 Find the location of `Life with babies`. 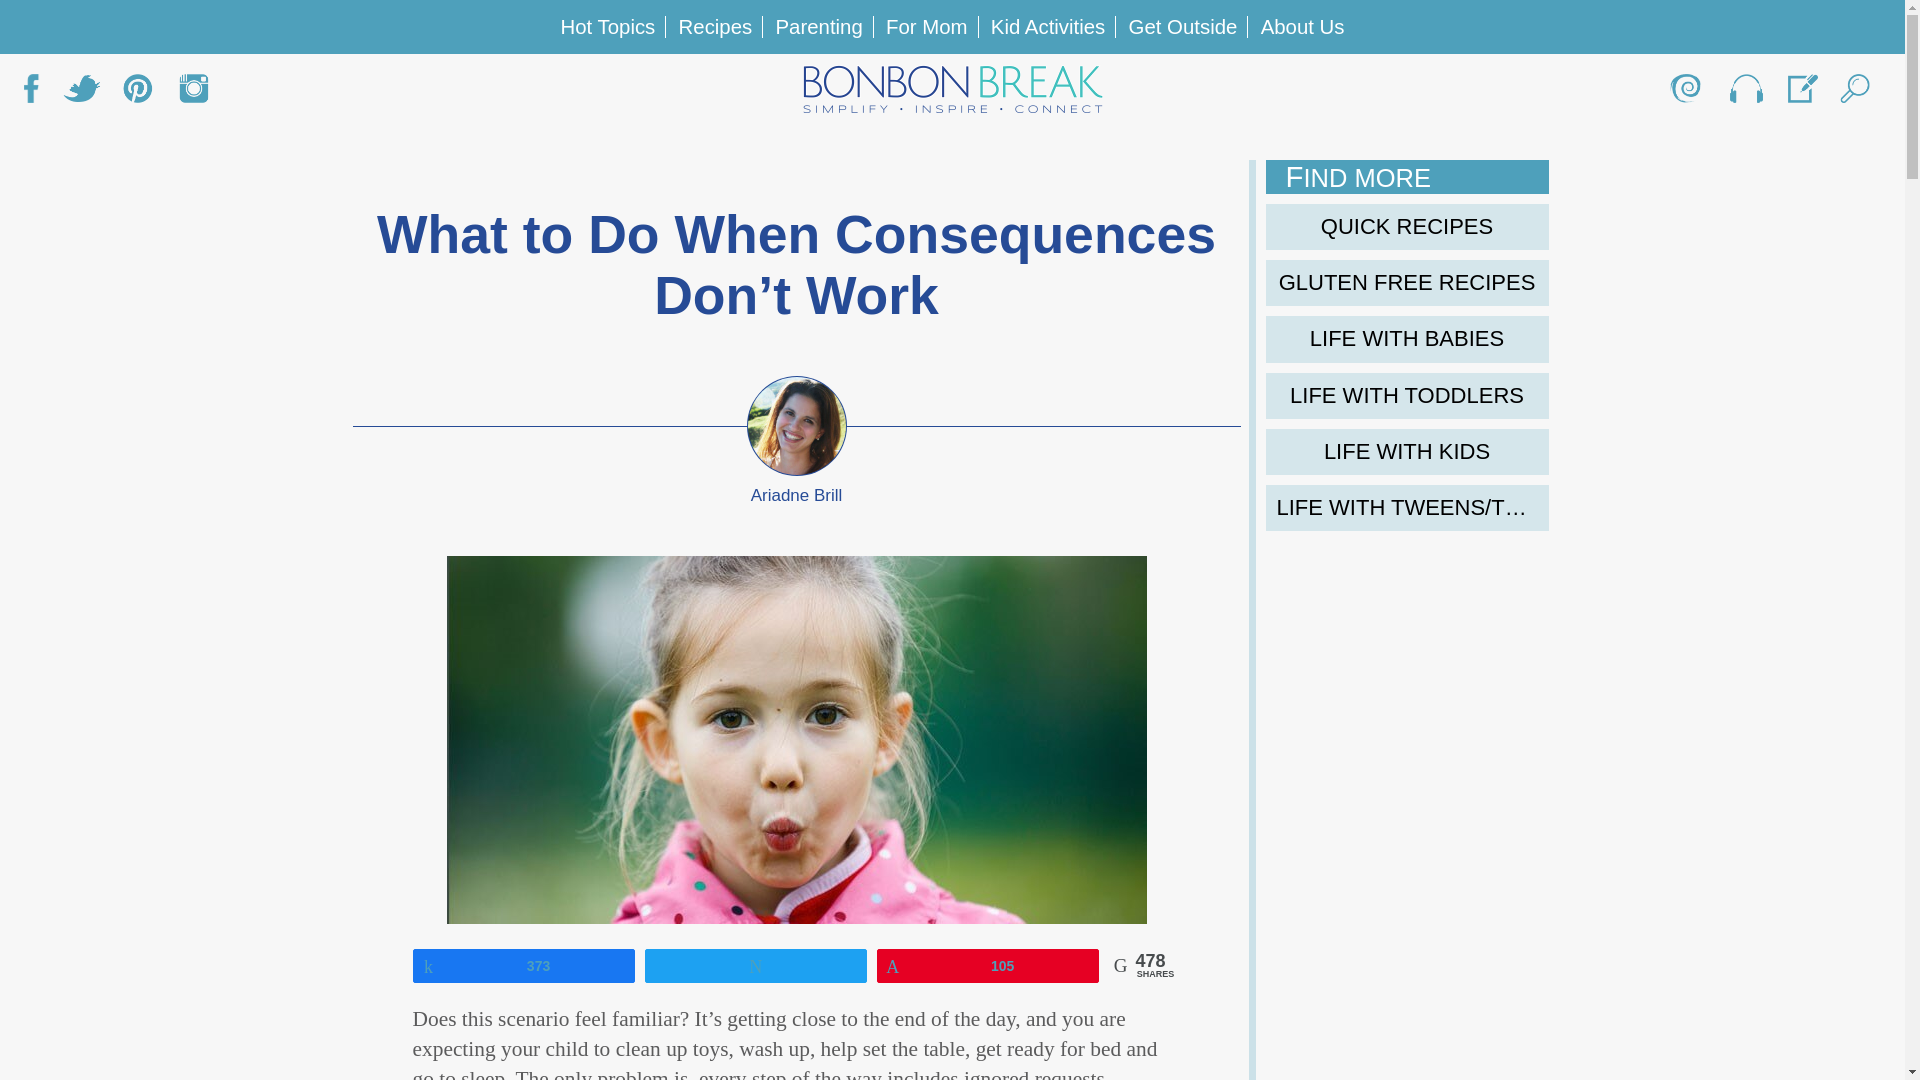

Life with babies is located at coordinates (1407, 338).